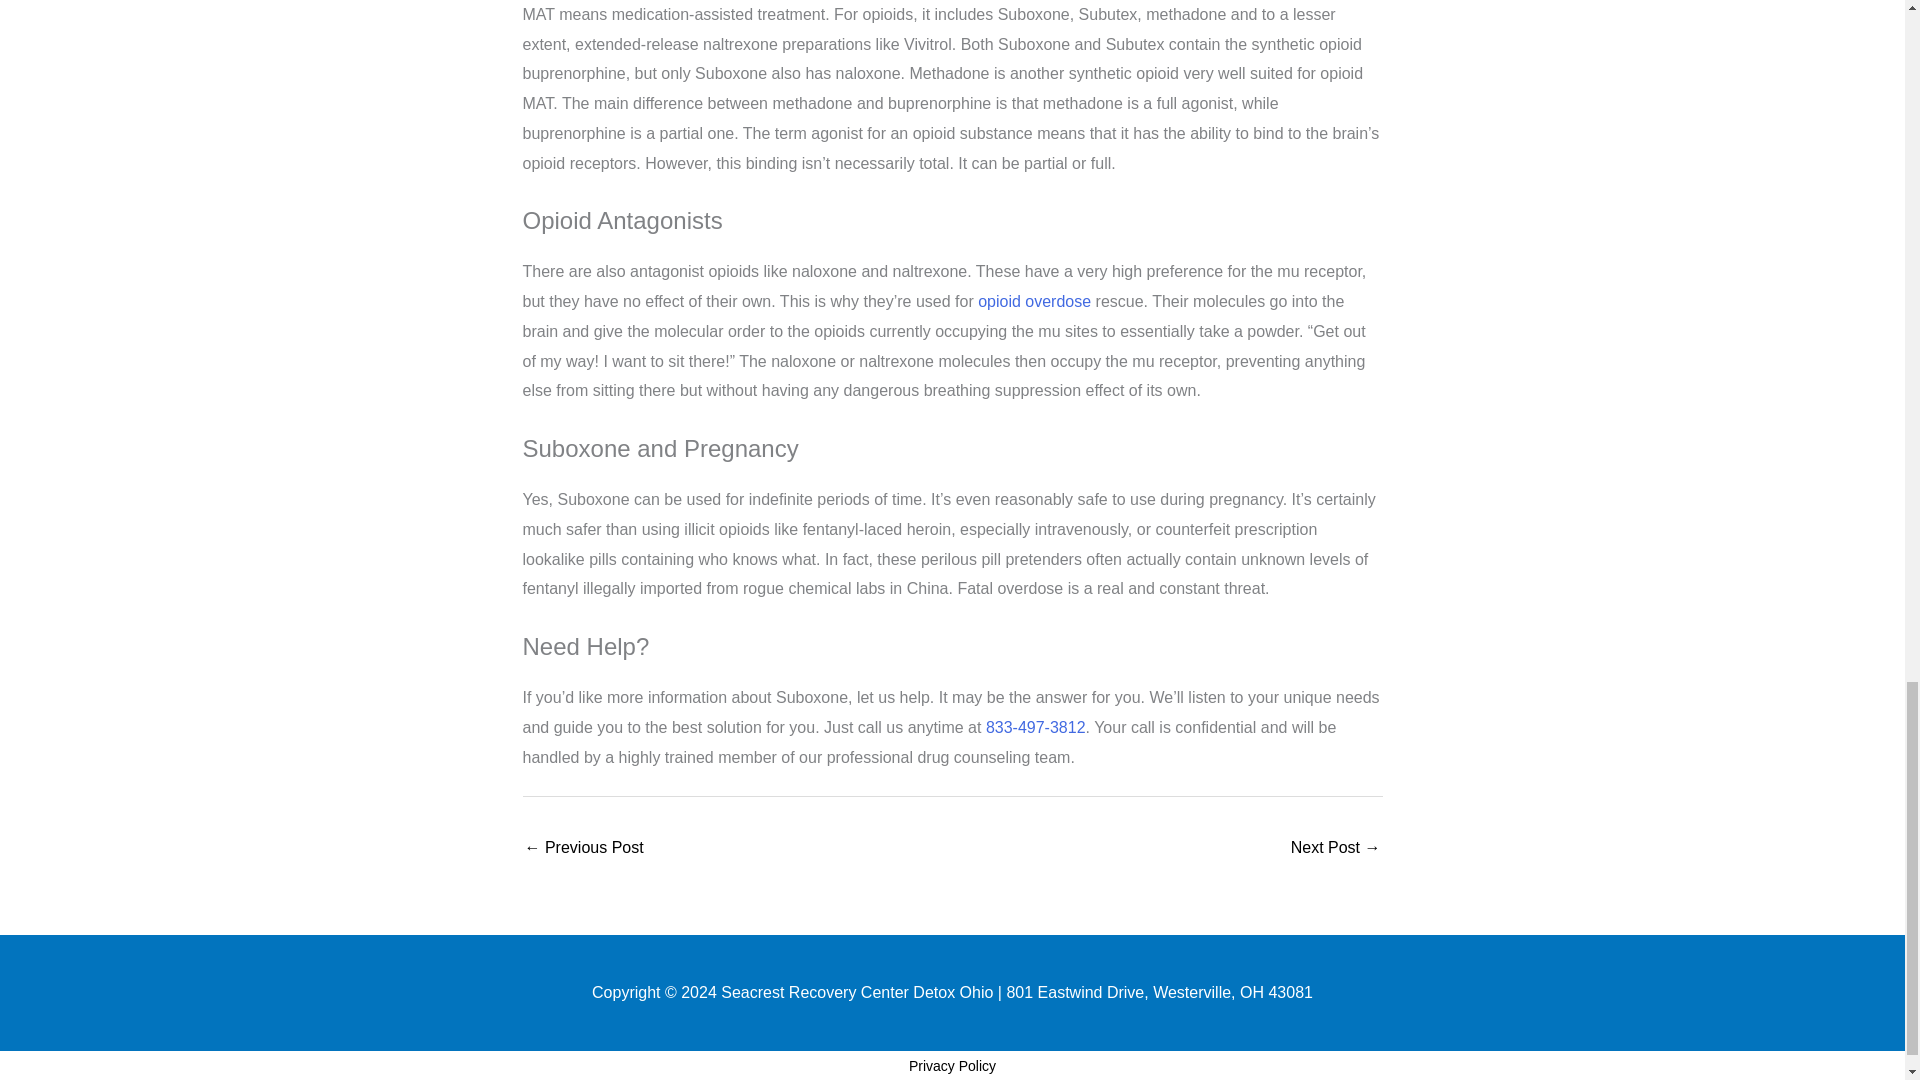 This screenshot has height=1080, width=1920. What do you see at coordinates (952, 1066) in the screenshot?
I see `Privacy Policy` at bounding box center [952, 1066].